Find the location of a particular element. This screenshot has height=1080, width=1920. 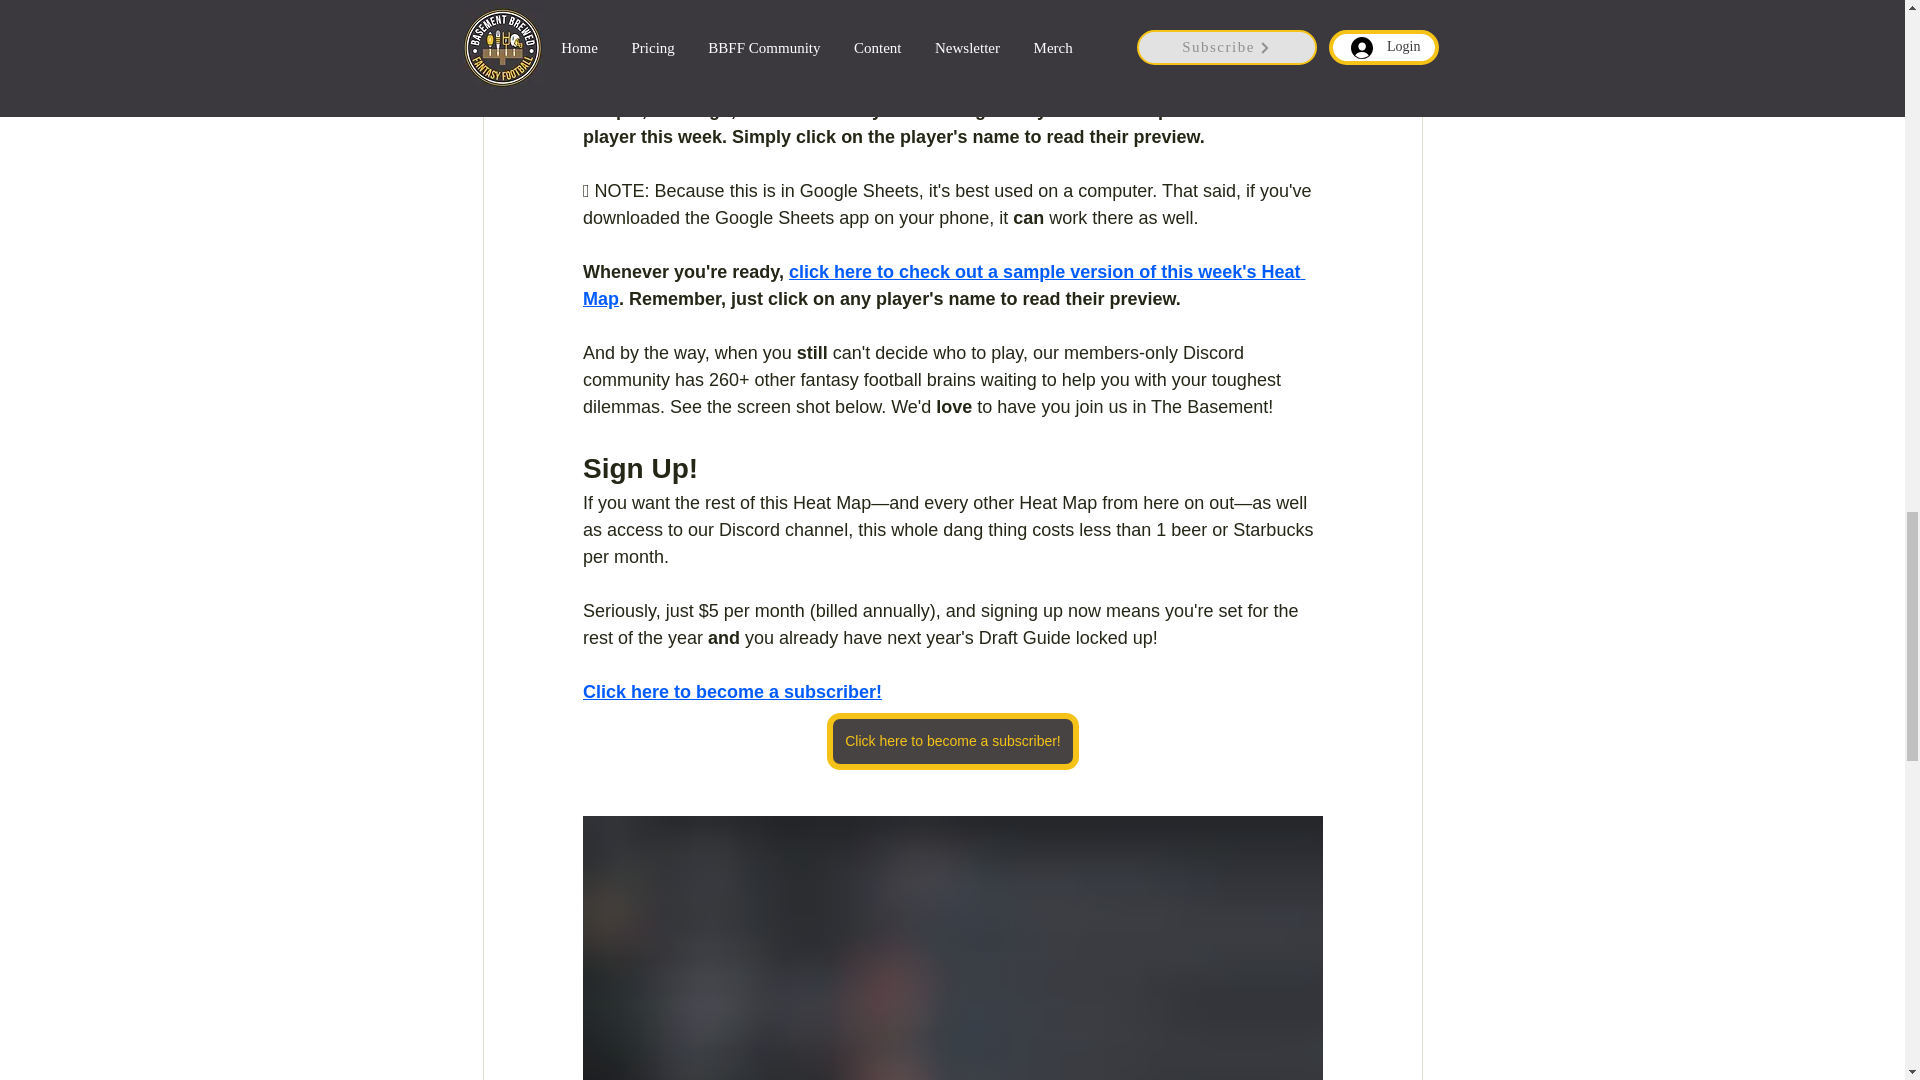

Click here to become a subscriber! is located at coordinates (953, 741).